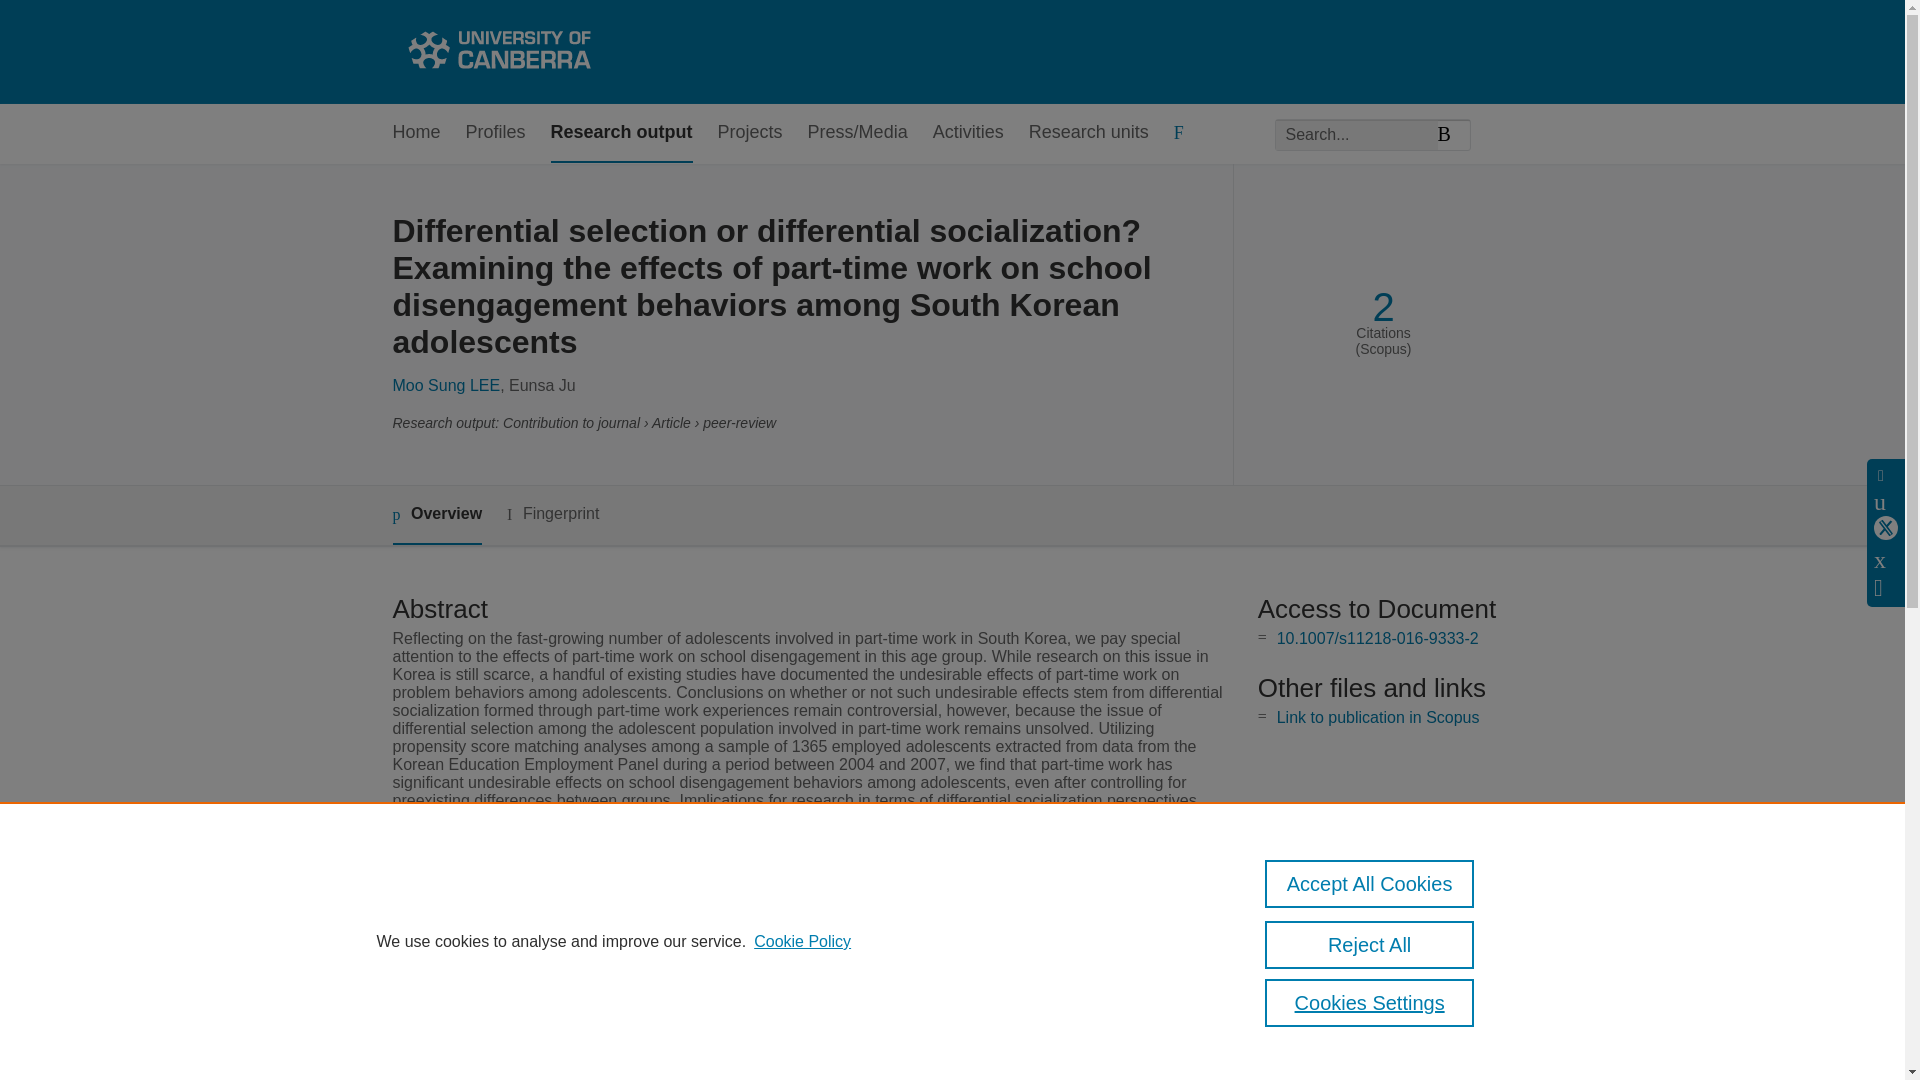 Image resolution: width=1920 pixels, height=1080 pixels. What do you see at coordinates (968, 133) in the screenshot?
I see `Activities` at bounding box center [968, 133].